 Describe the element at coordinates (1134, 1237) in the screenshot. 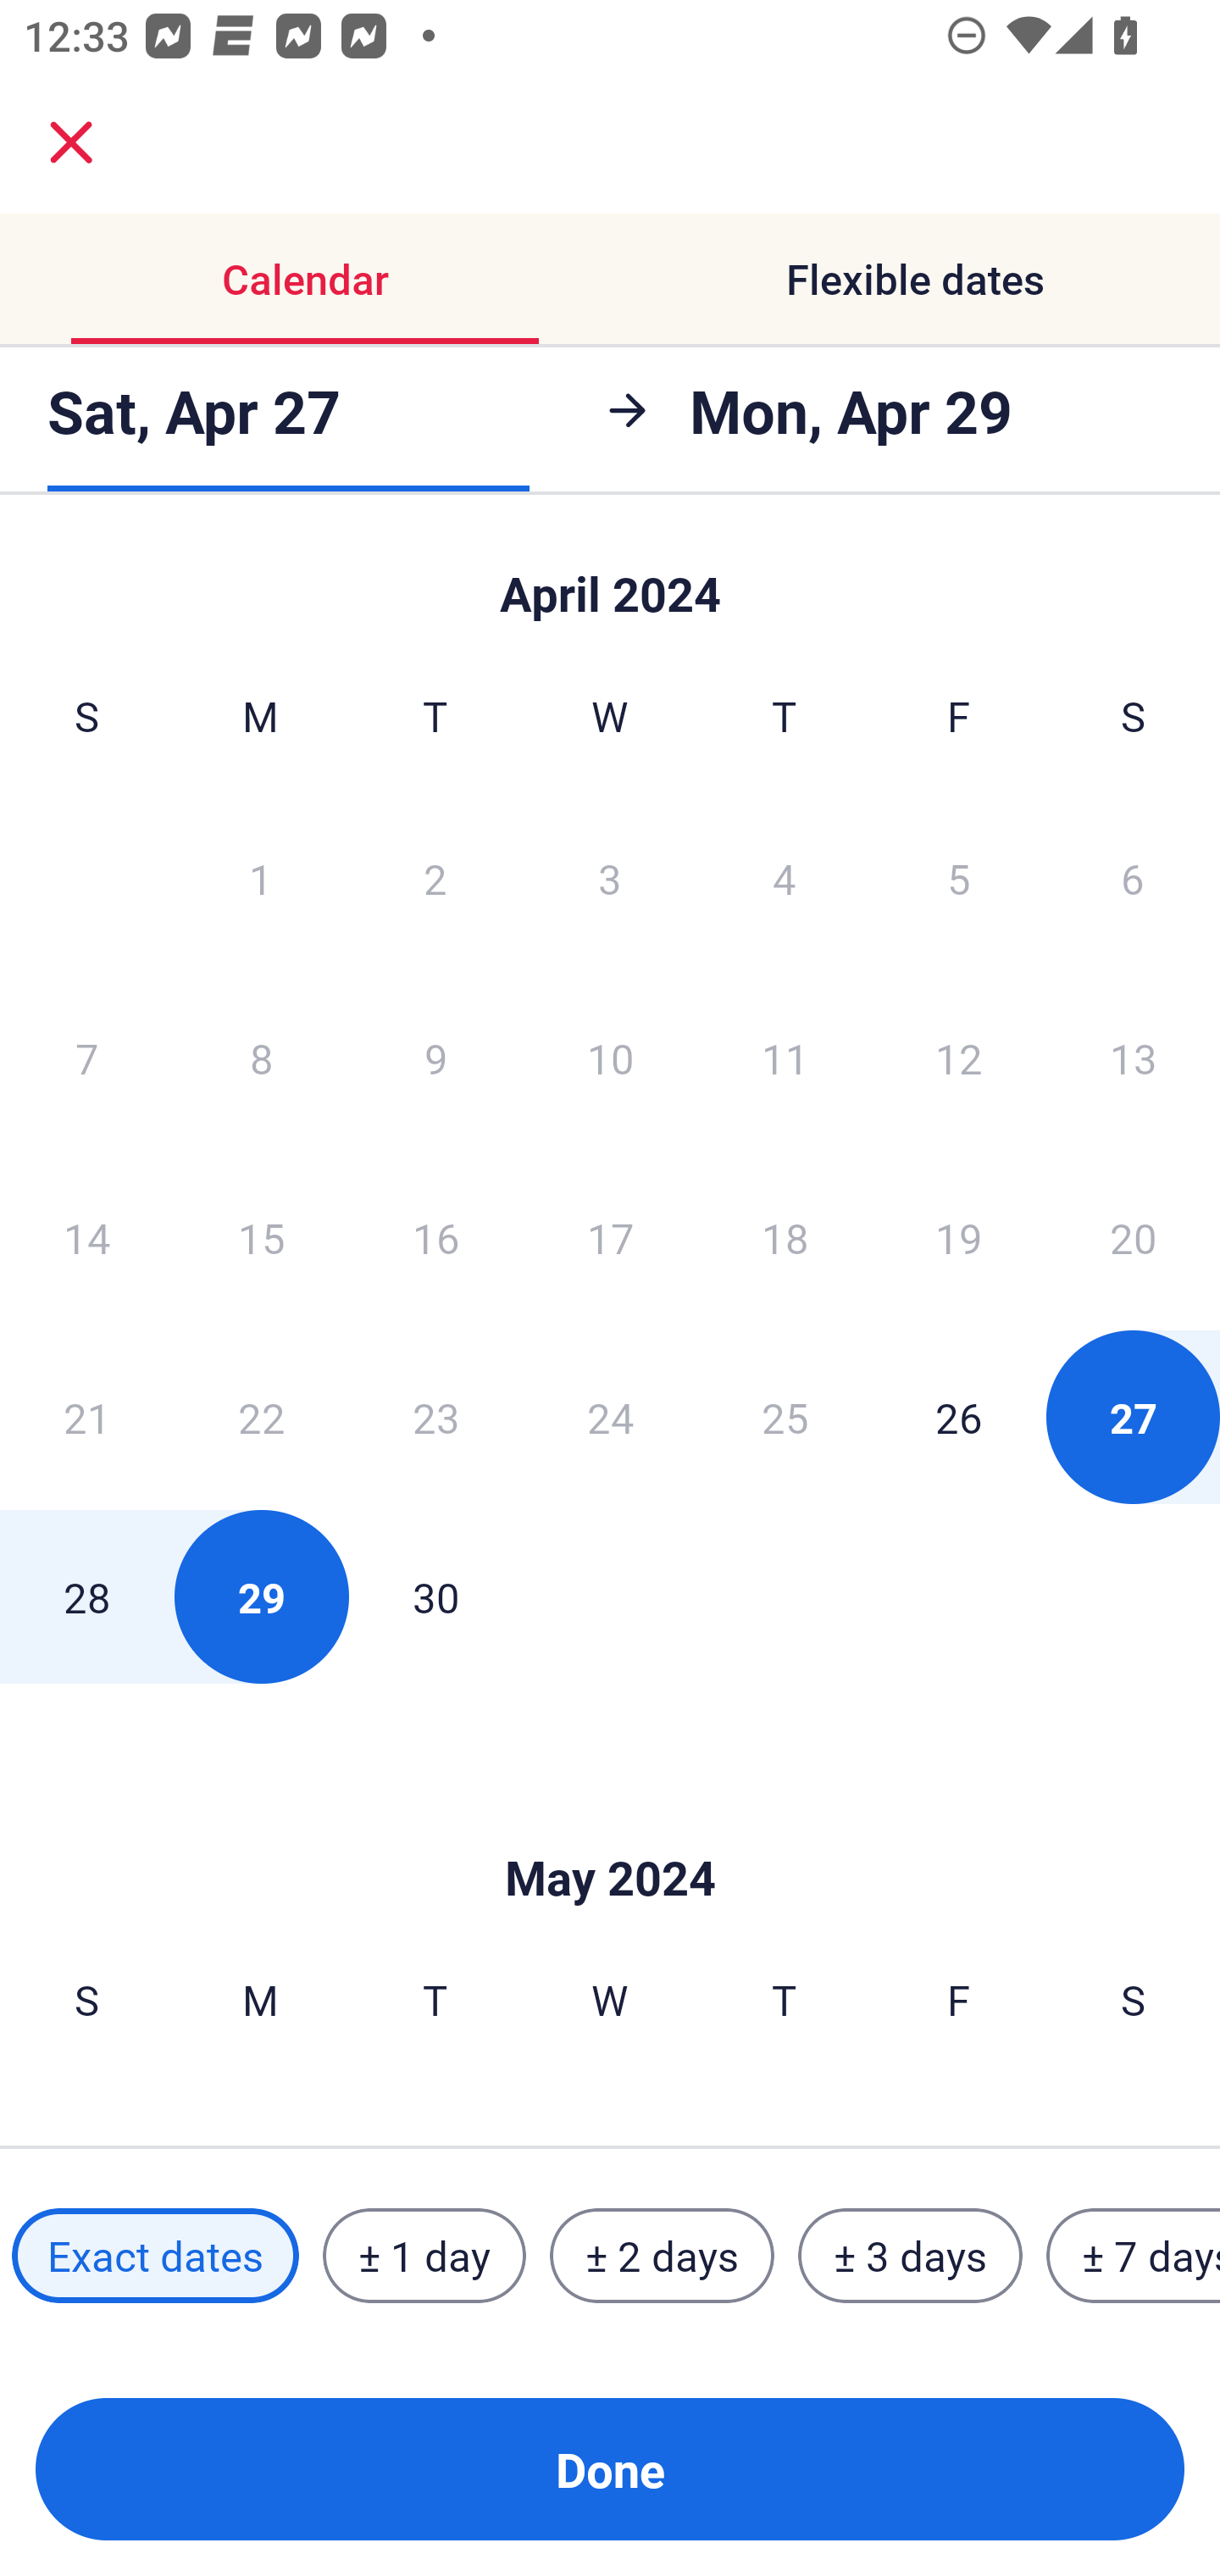

I see `20 Saturday, April 20, 2024` at that location.